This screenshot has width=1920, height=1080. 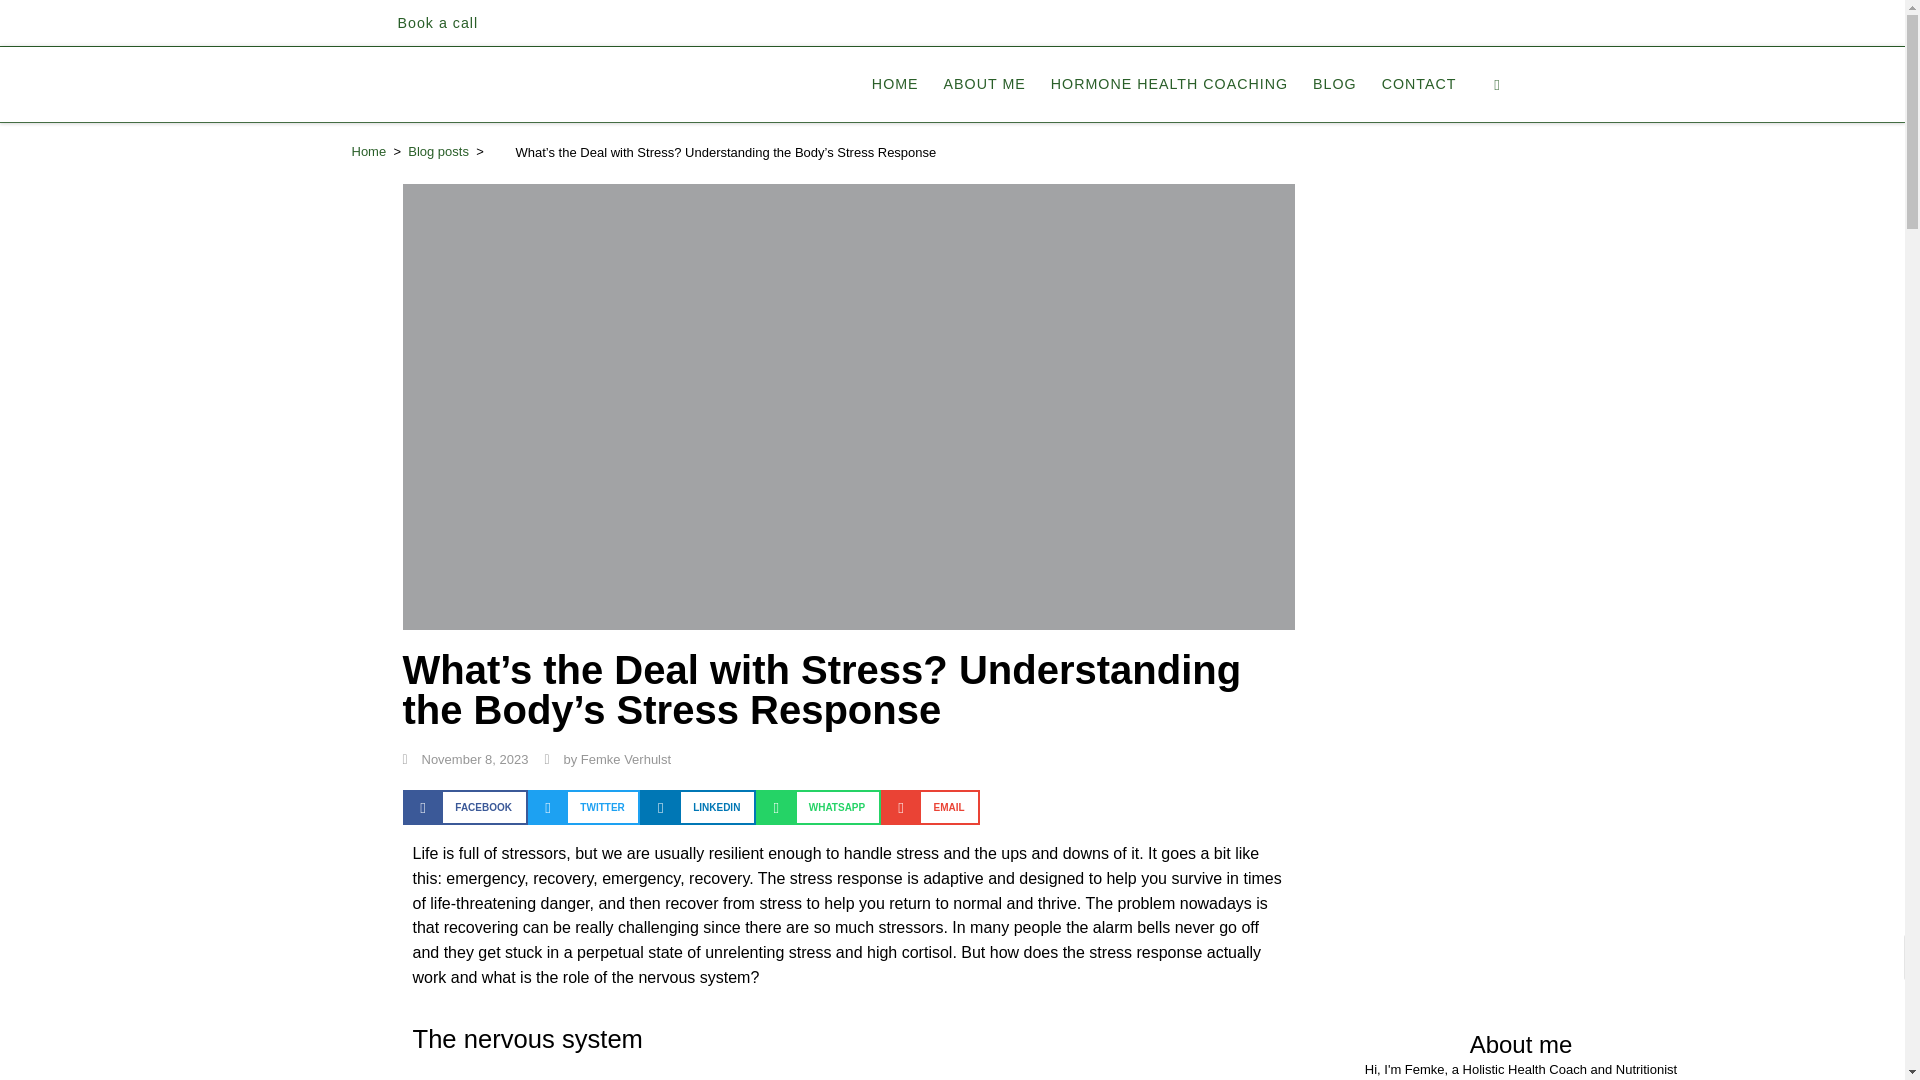 I want to click on November 8, 2023, so click(x=464, y=760).